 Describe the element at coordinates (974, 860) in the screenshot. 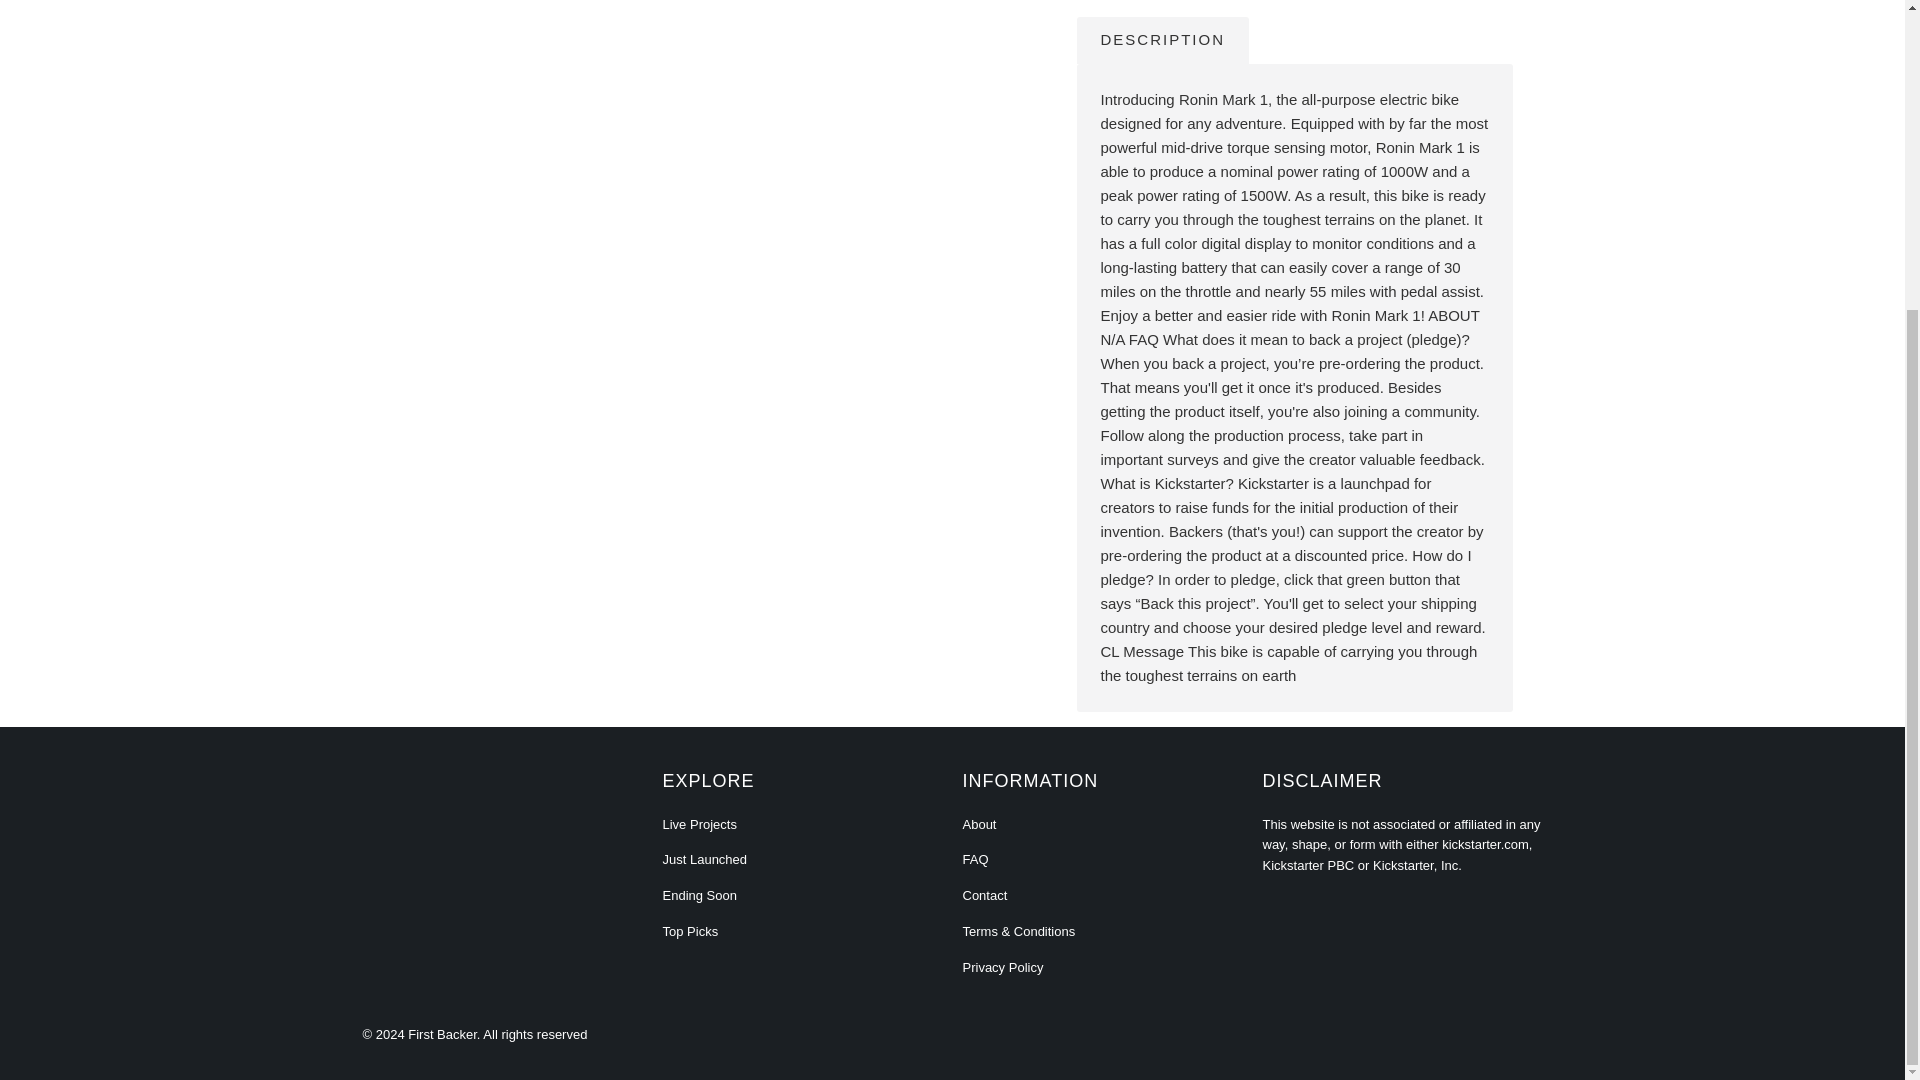

I see `FAQ` at that location.